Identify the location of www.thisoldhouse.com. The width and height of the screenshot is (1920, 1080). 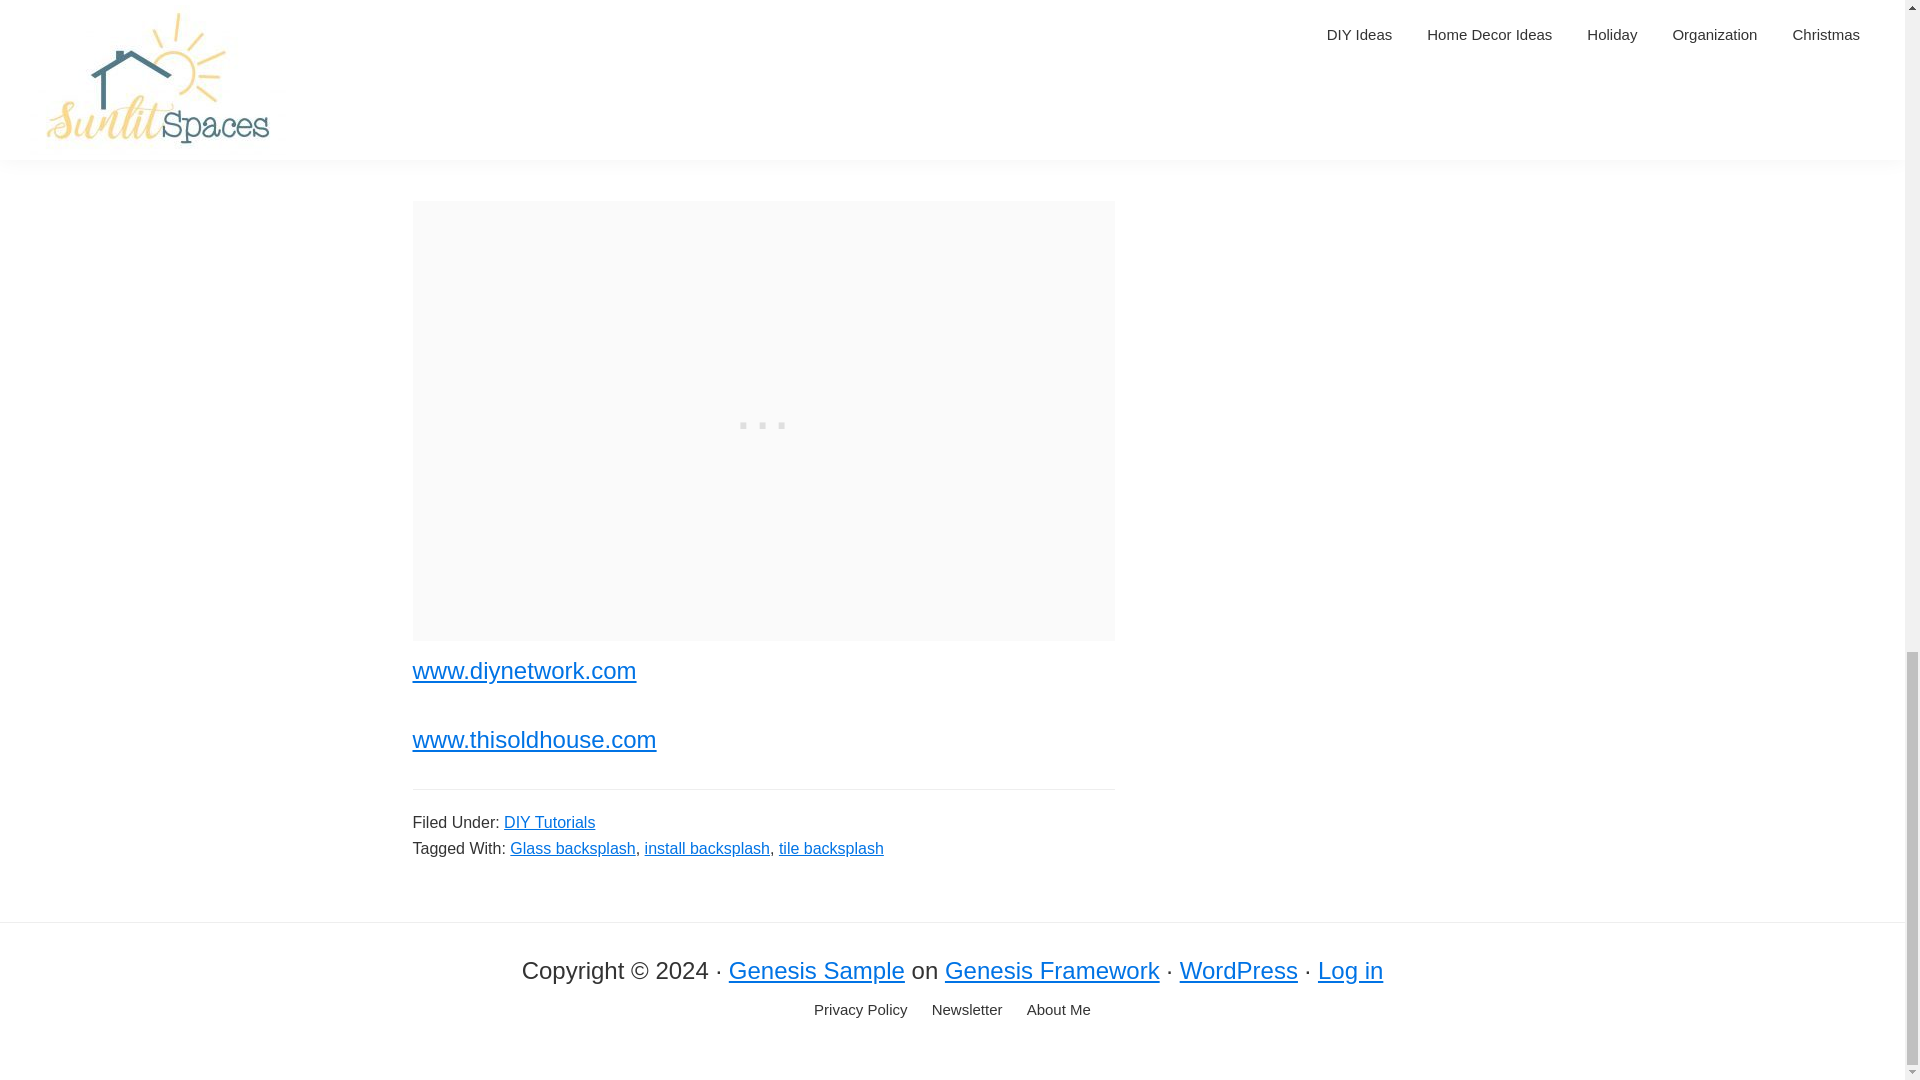
(534, 738).